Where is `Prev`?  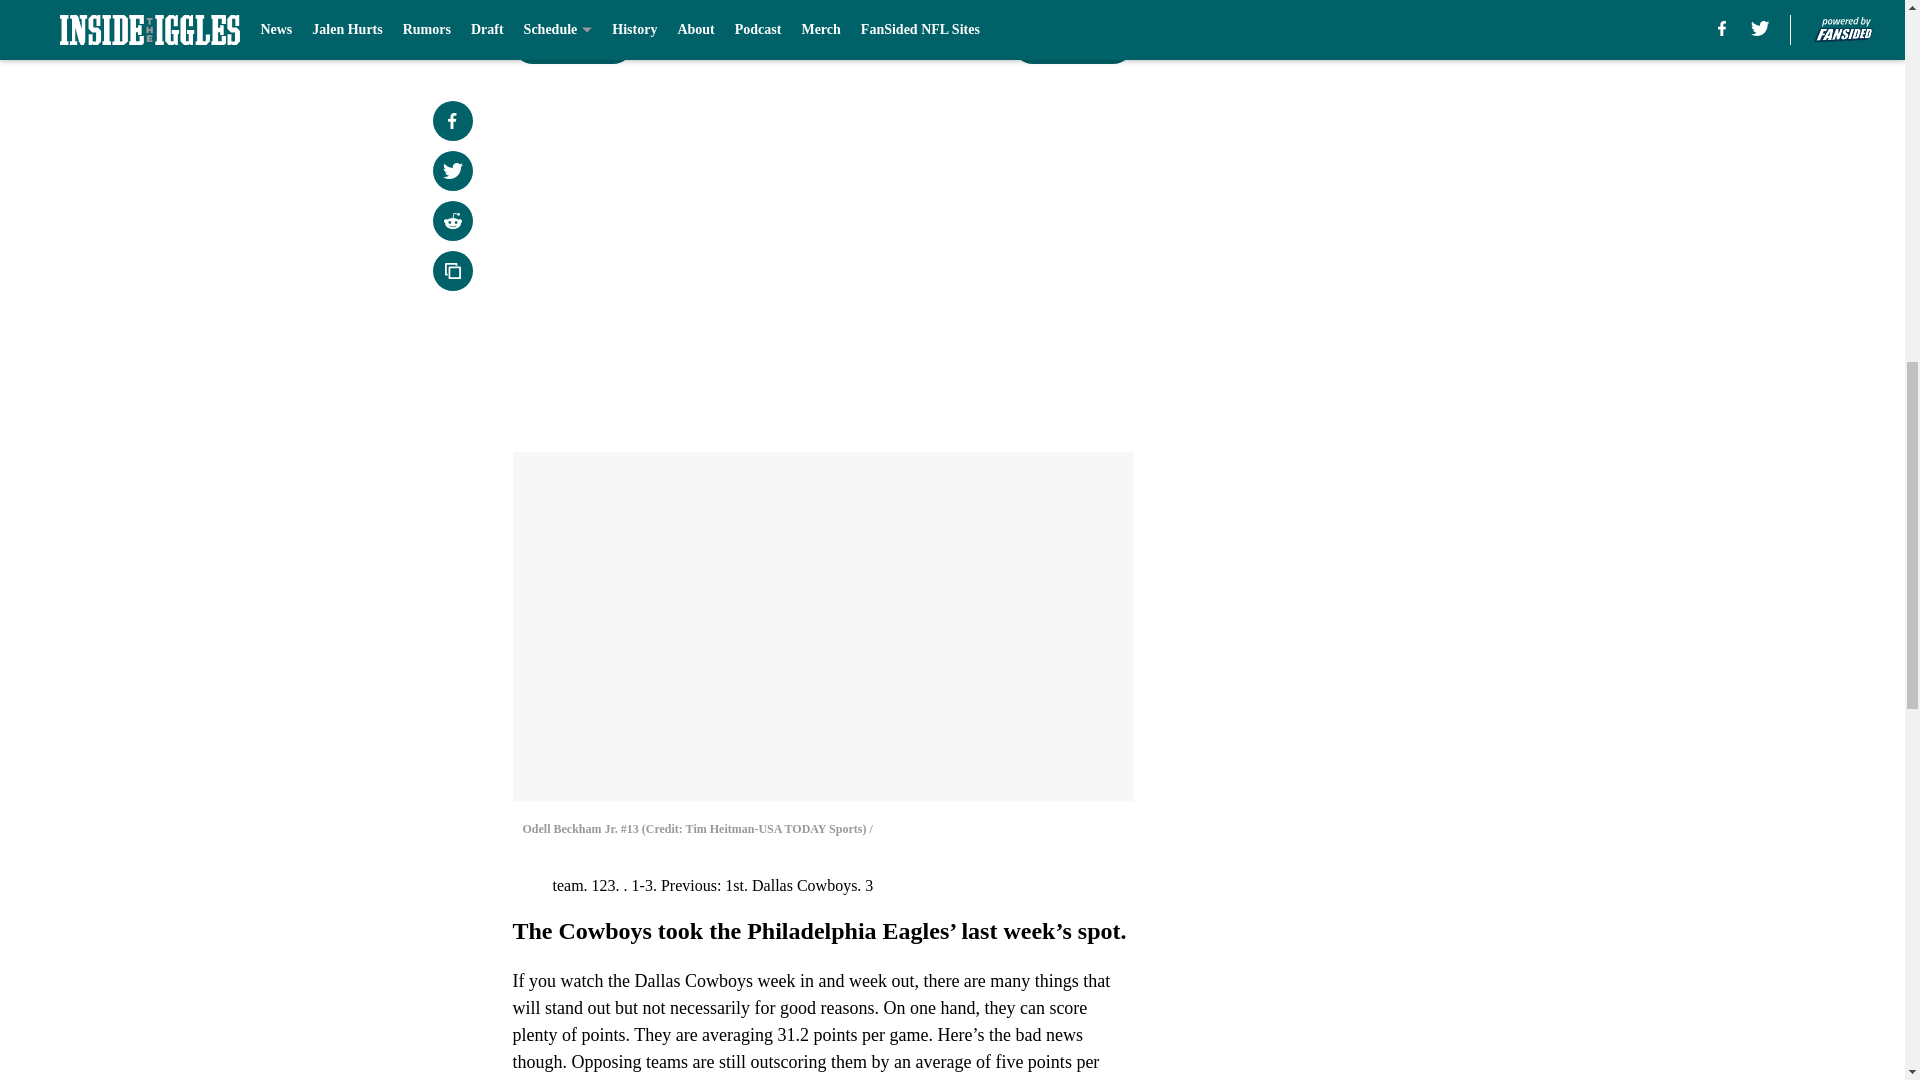
Prev is located at coordinates (572, 43).